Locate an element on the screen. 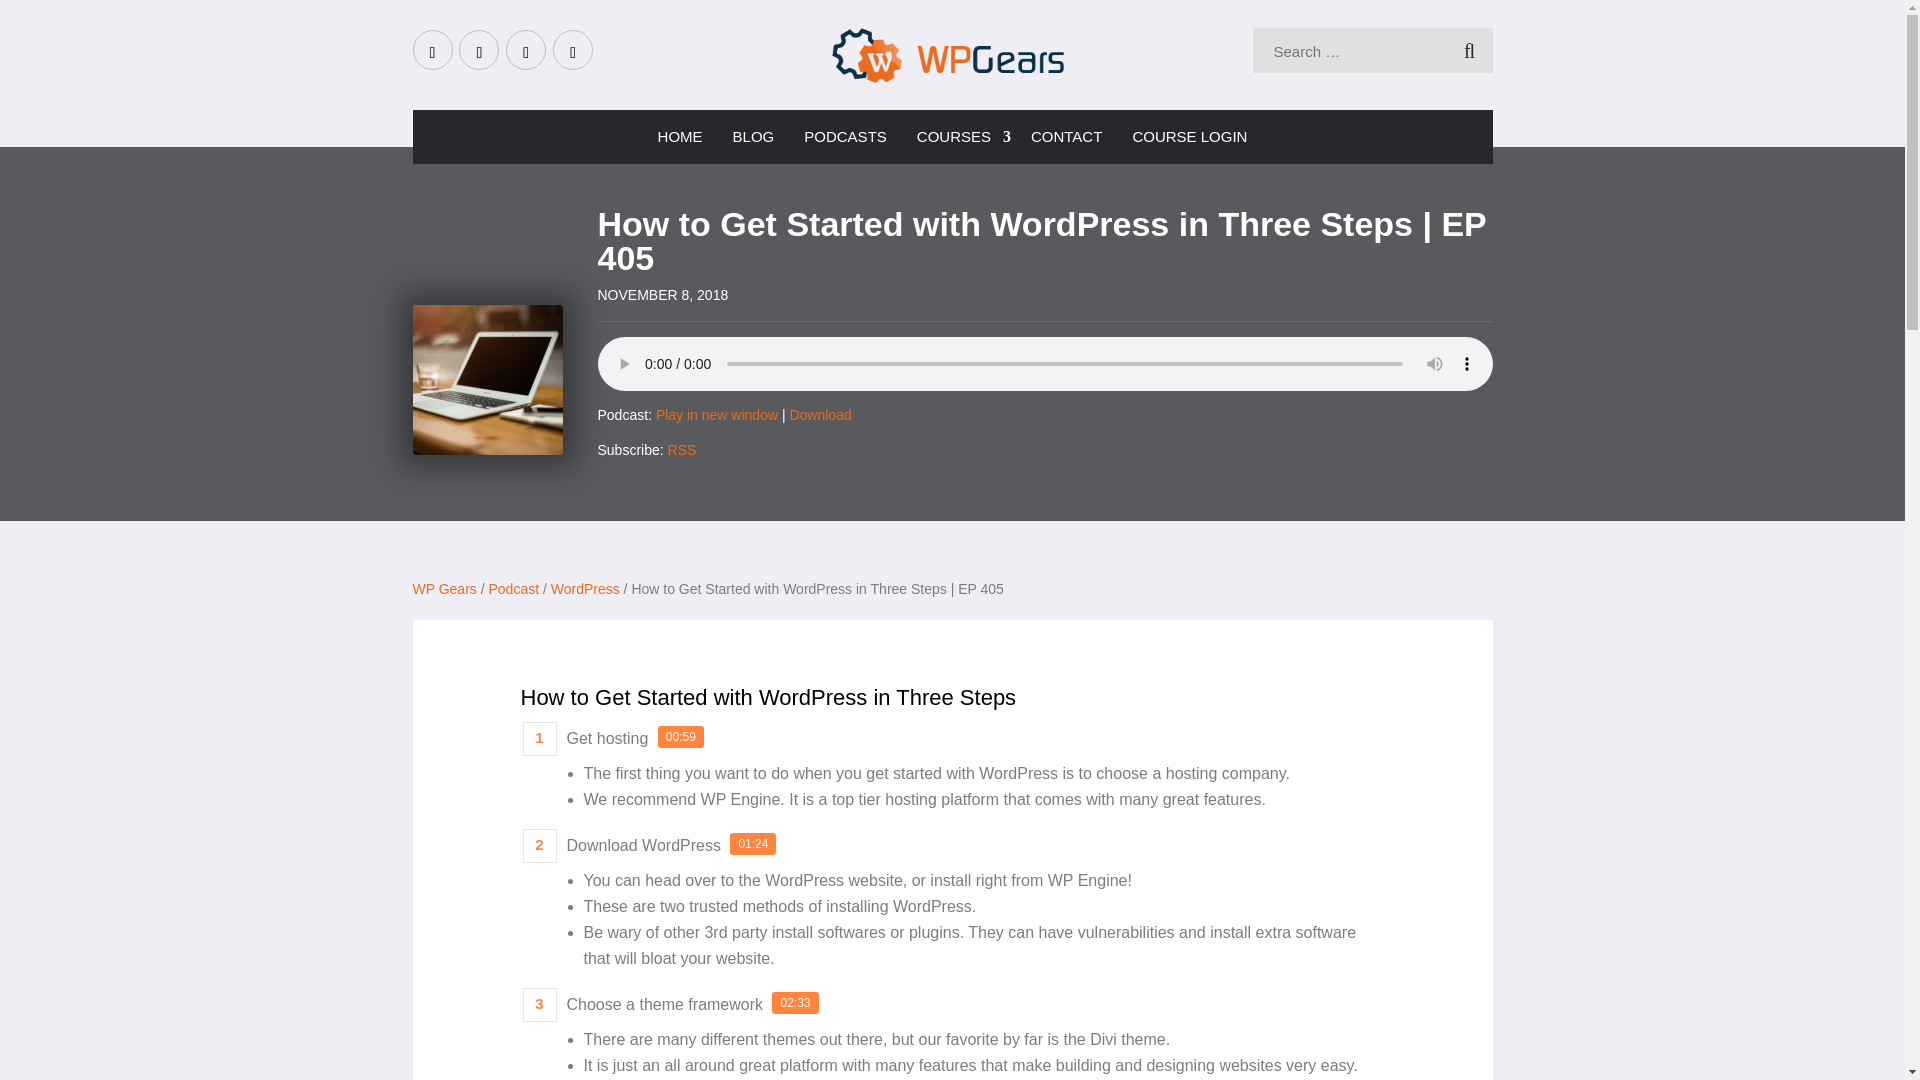 This screenshot has height=1080, width=1920. Play in new window is located at coordinates (716, 415).